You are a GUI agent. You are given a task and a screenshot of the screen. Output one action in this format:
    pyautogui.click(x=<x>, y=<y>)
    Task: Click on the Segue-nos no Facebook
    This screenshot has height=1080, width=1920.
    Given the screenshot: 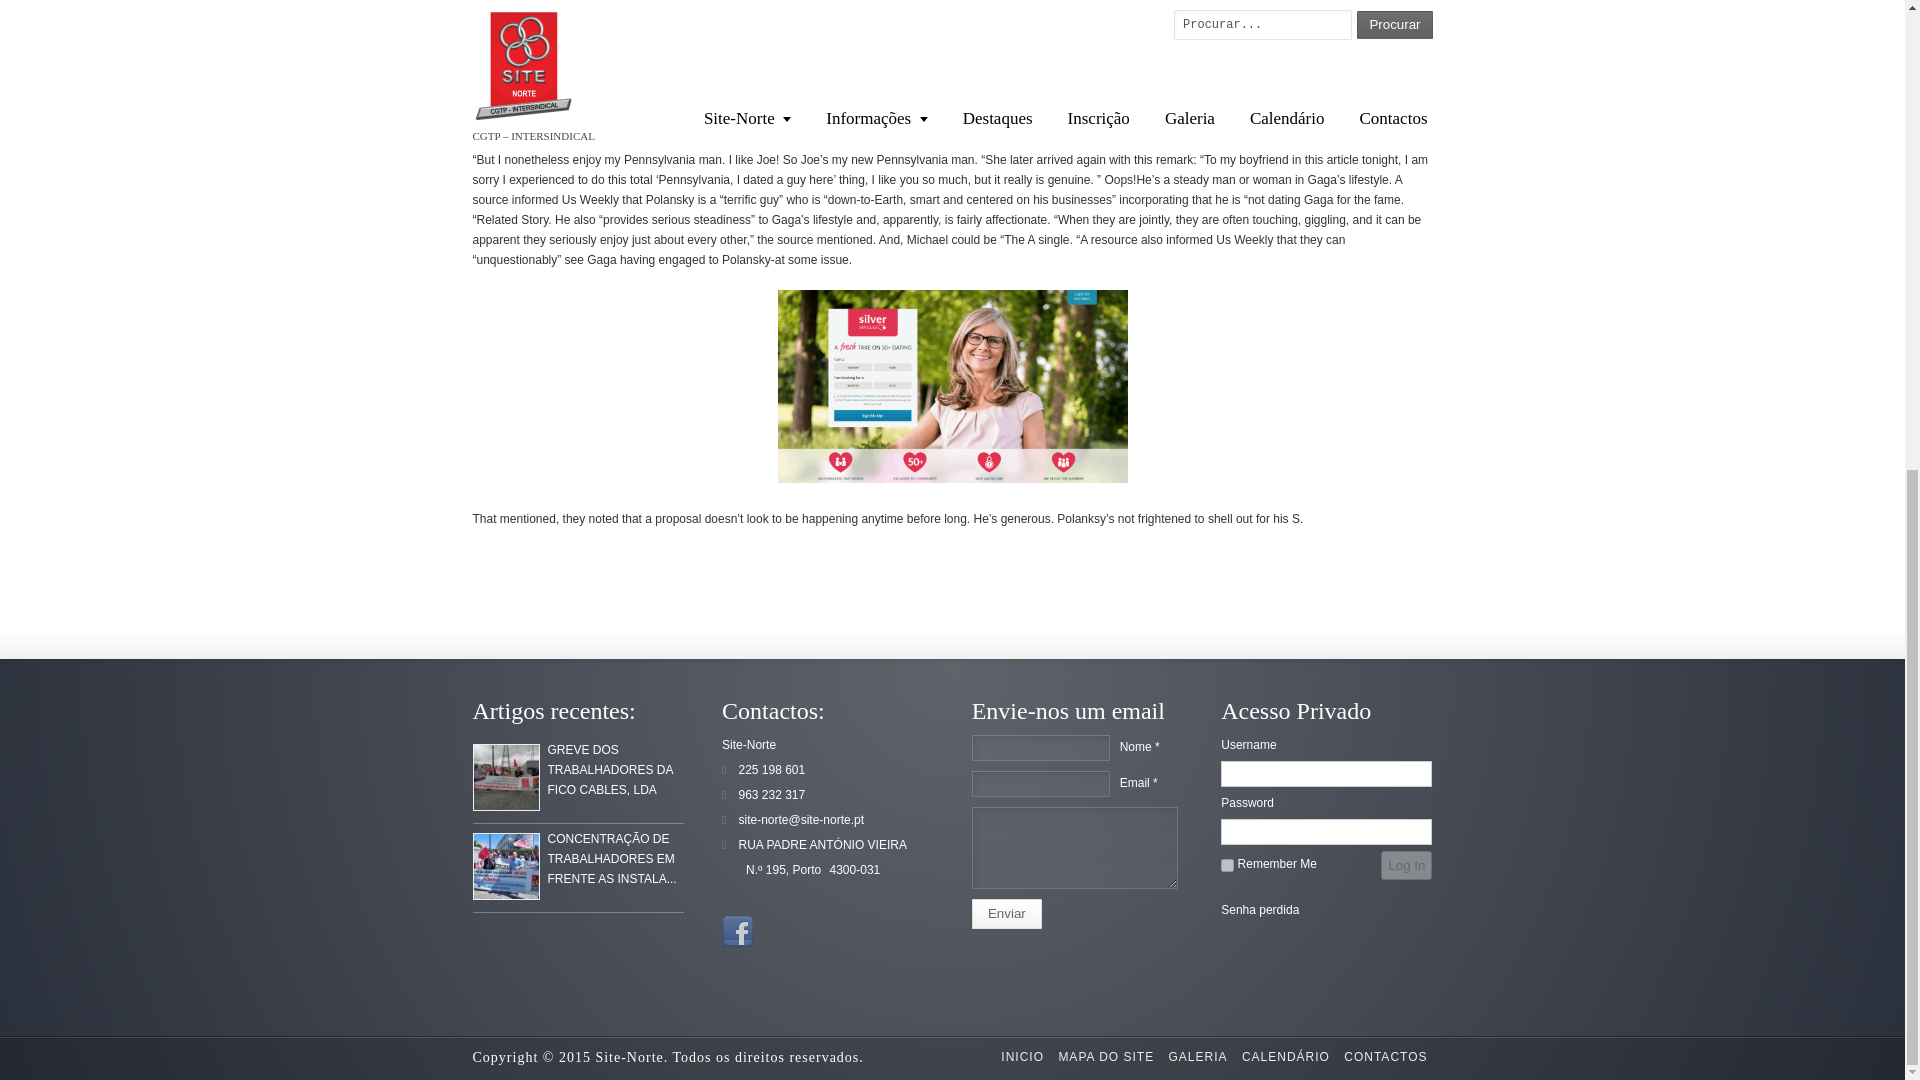 What is the action you would take?
    pyautogui.click(x=738, y=932)
    